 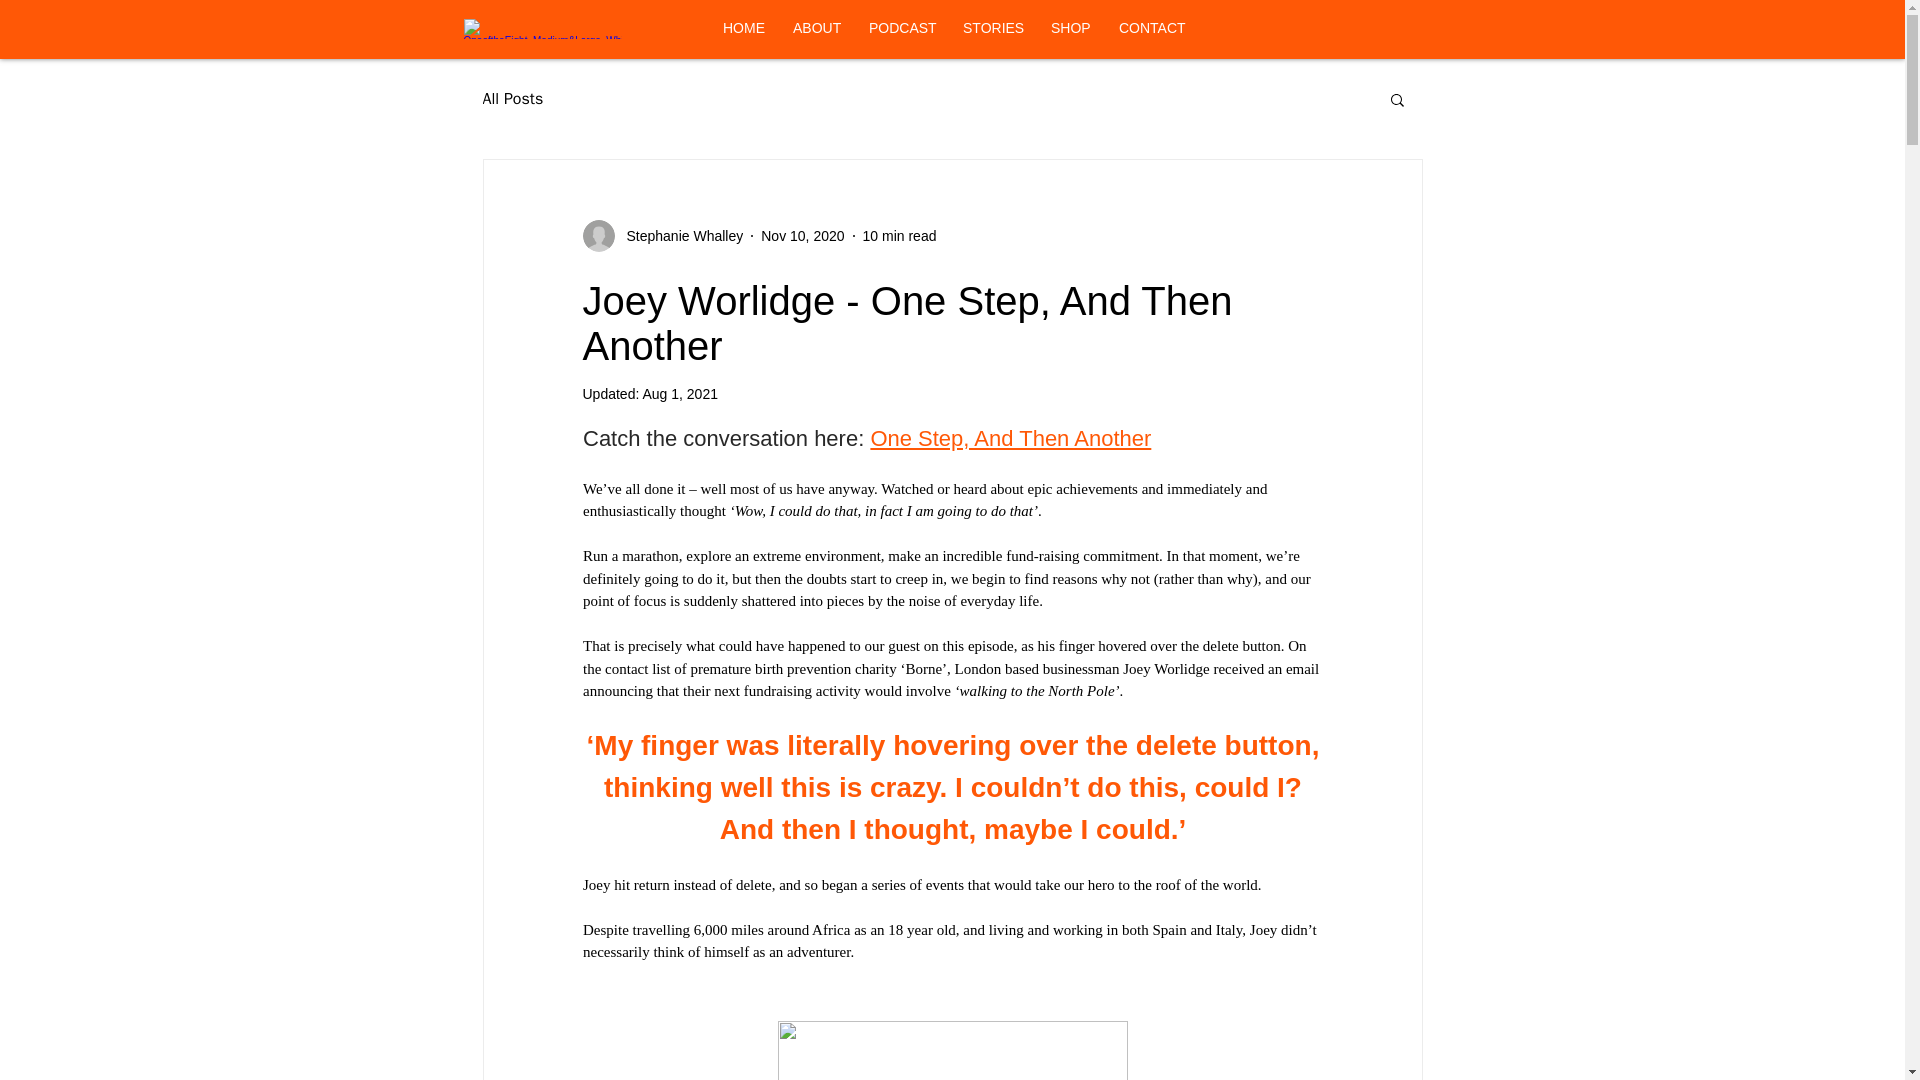 I want to click on PODCAST, so click(x=901, y=28).